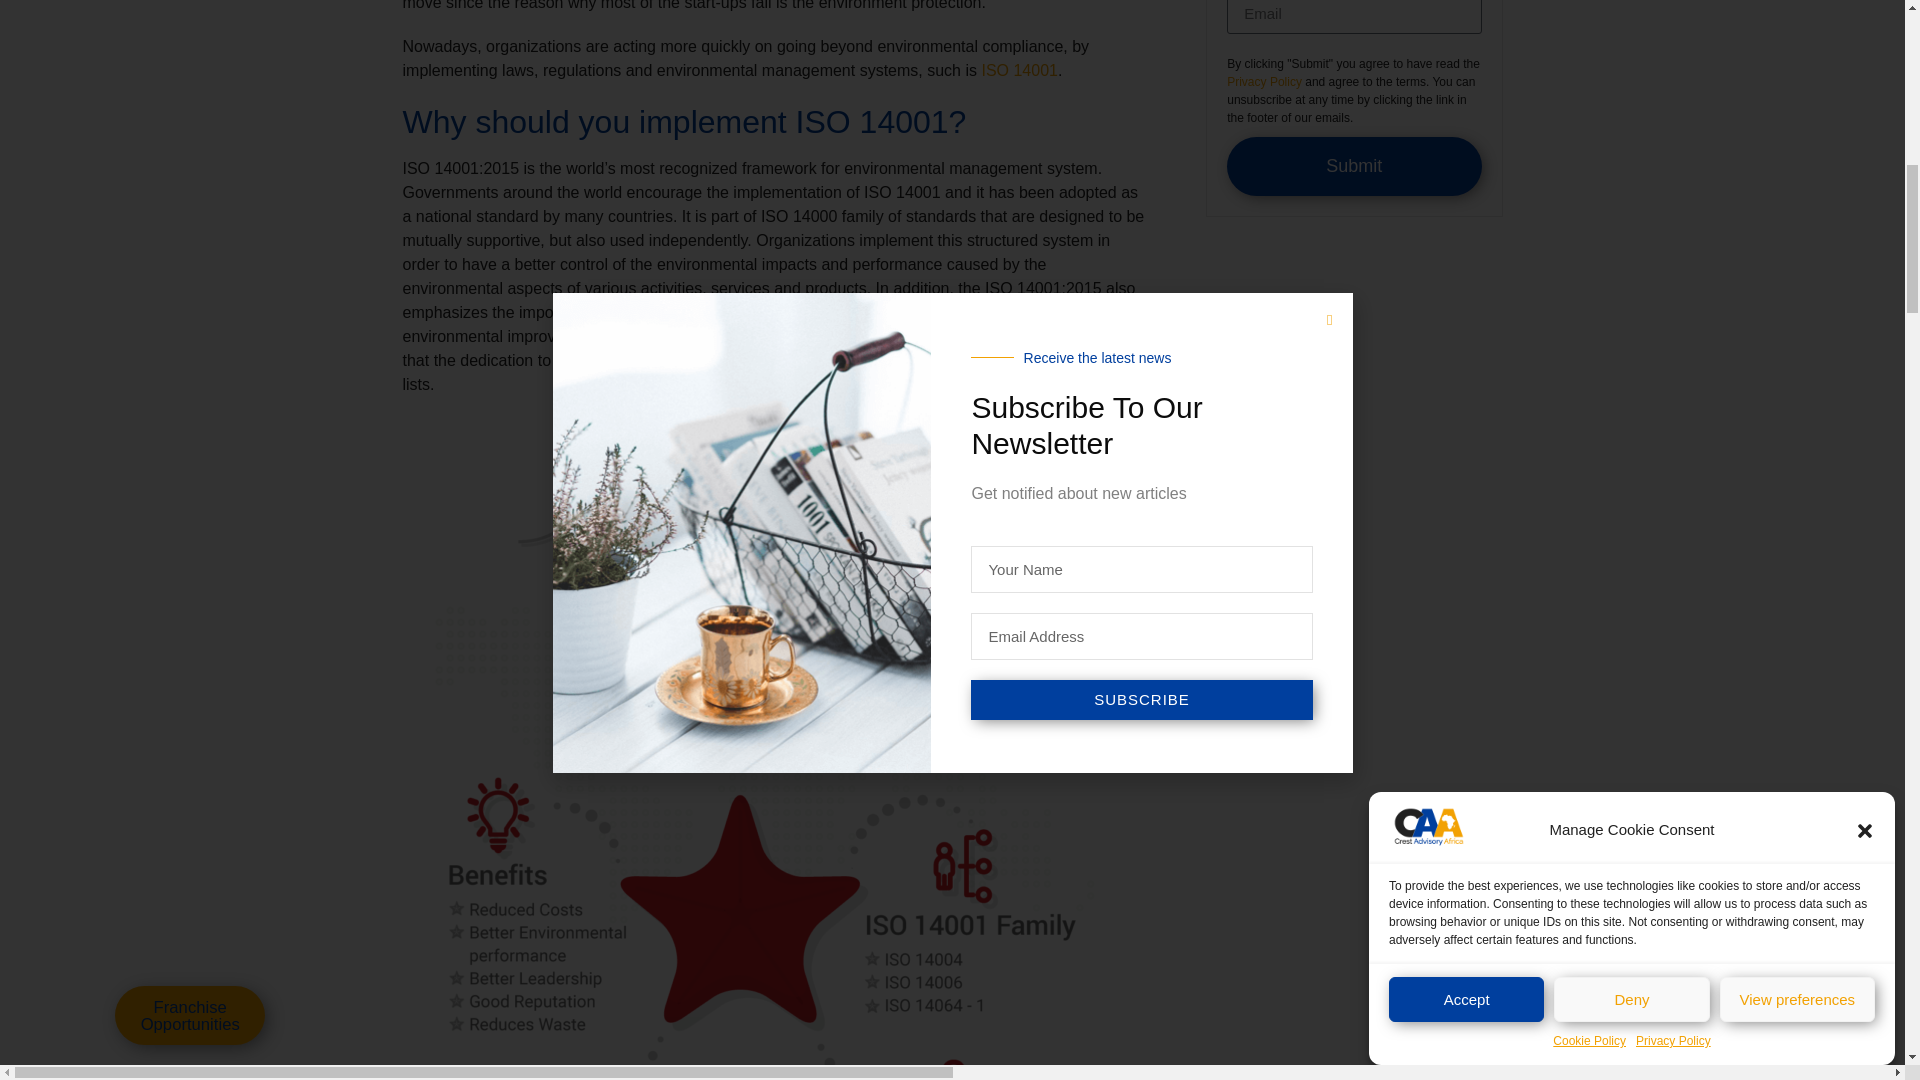  Describe the element at coordinates (1466, 132) in the screenshot. I see `Accept` at that location.